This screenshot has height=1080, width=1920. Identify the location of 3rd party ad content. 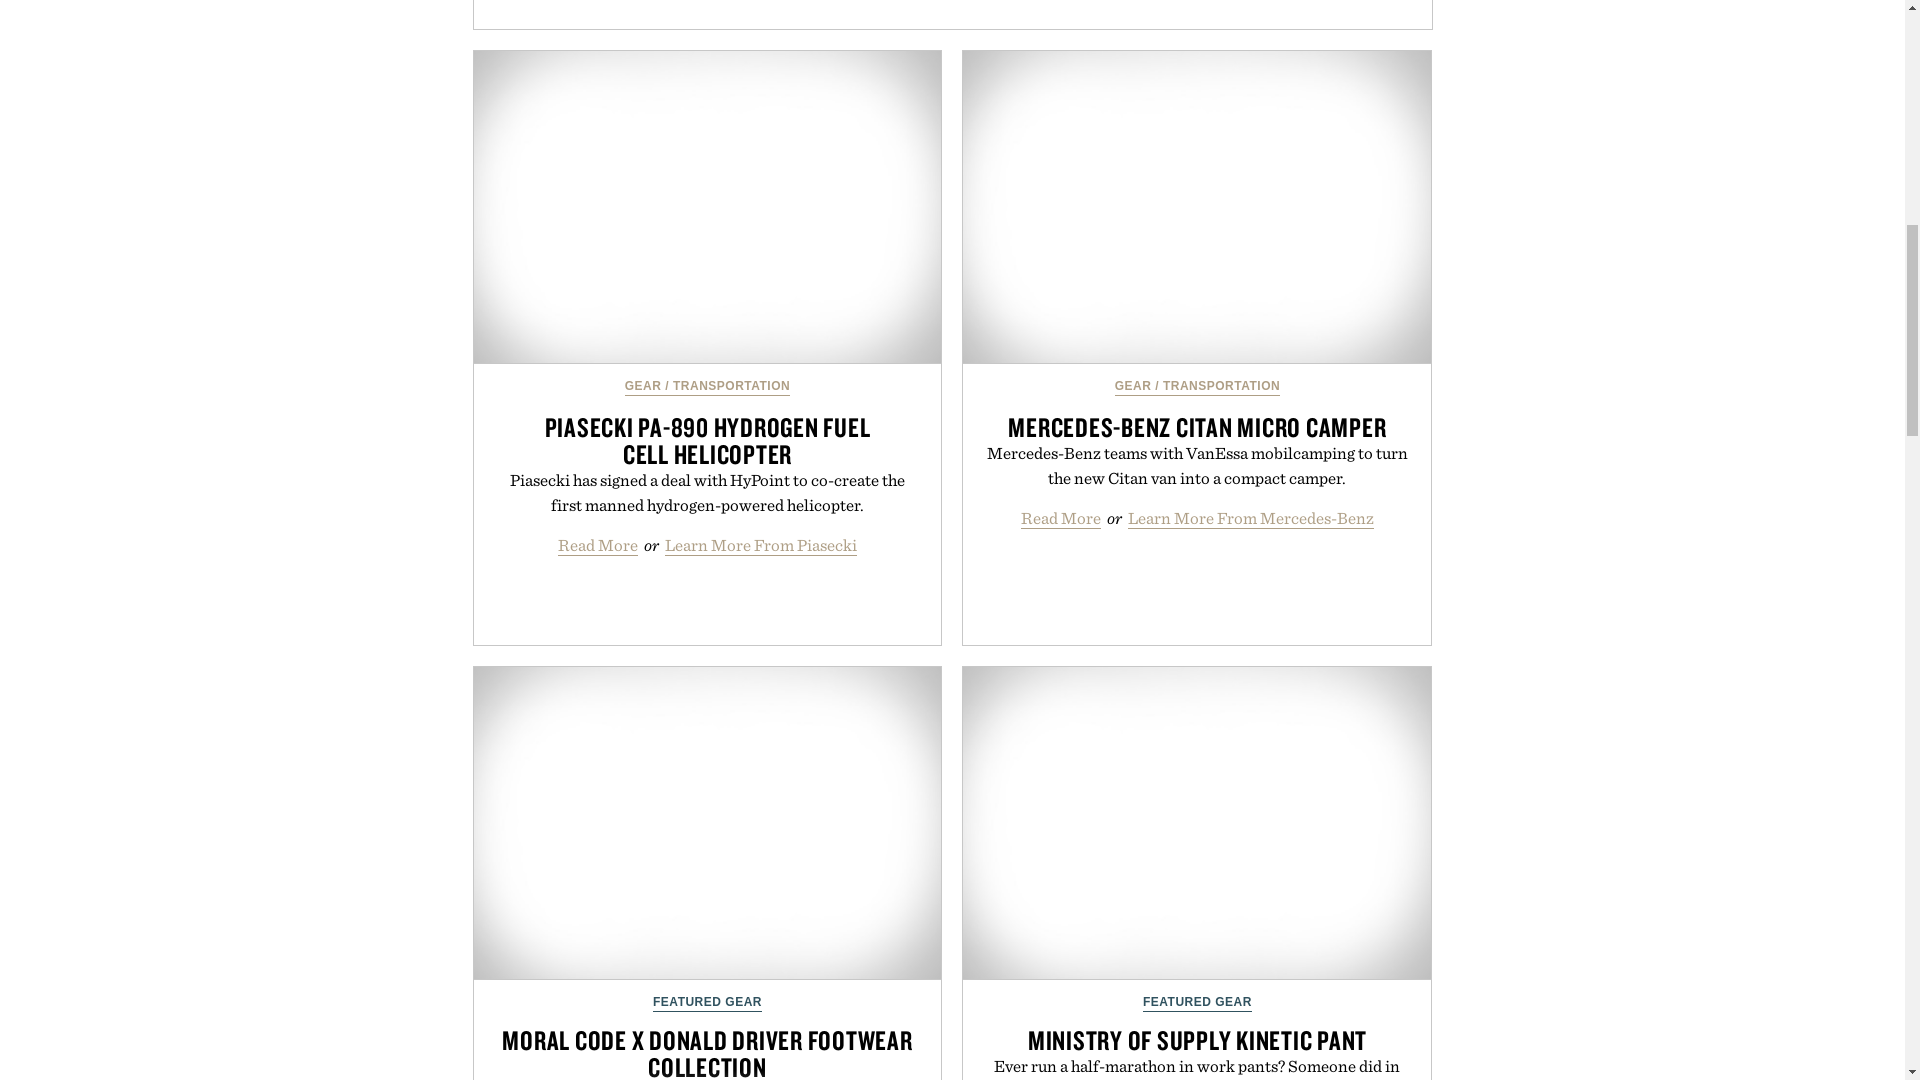
(956, 15).